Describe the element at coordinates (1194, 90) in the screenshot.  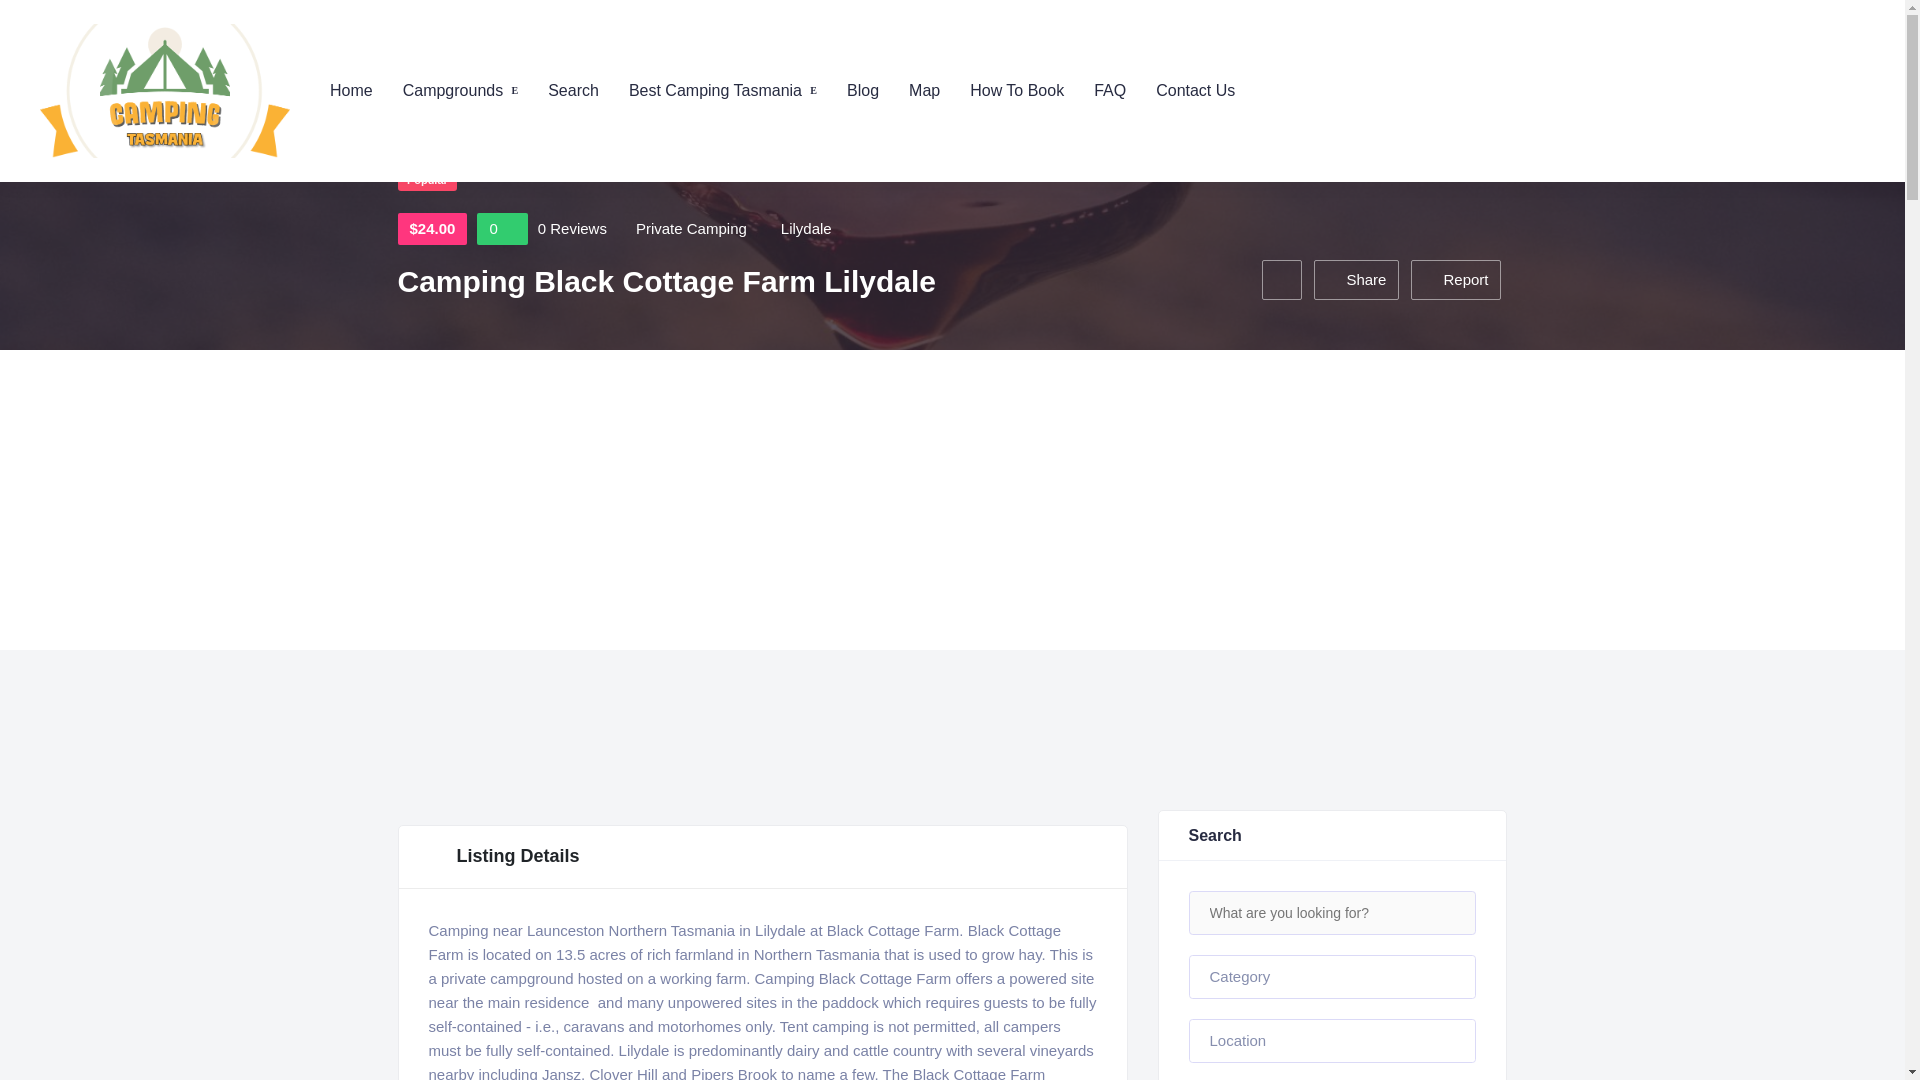
I see `Contact Us` at that location.